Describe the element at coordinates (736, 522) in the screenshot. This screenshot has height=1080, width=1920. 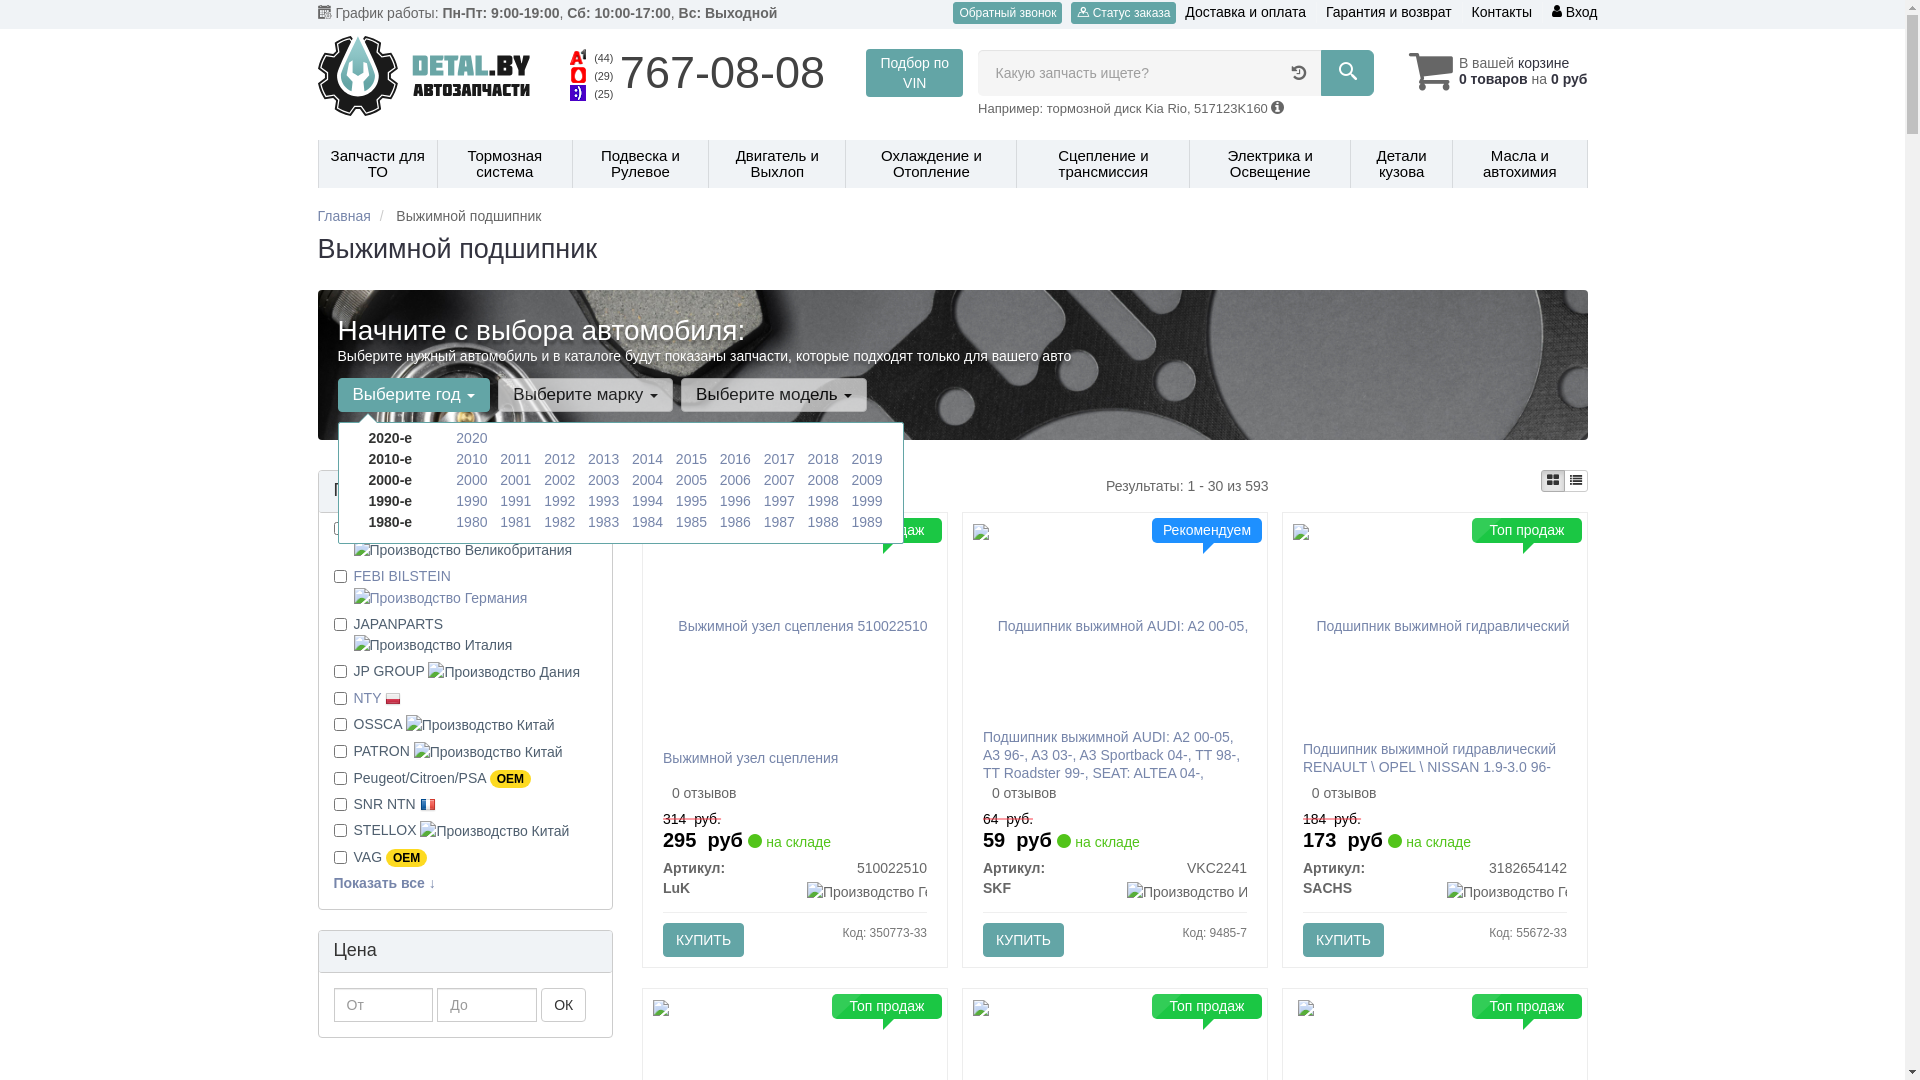
I see `1986` at that location.